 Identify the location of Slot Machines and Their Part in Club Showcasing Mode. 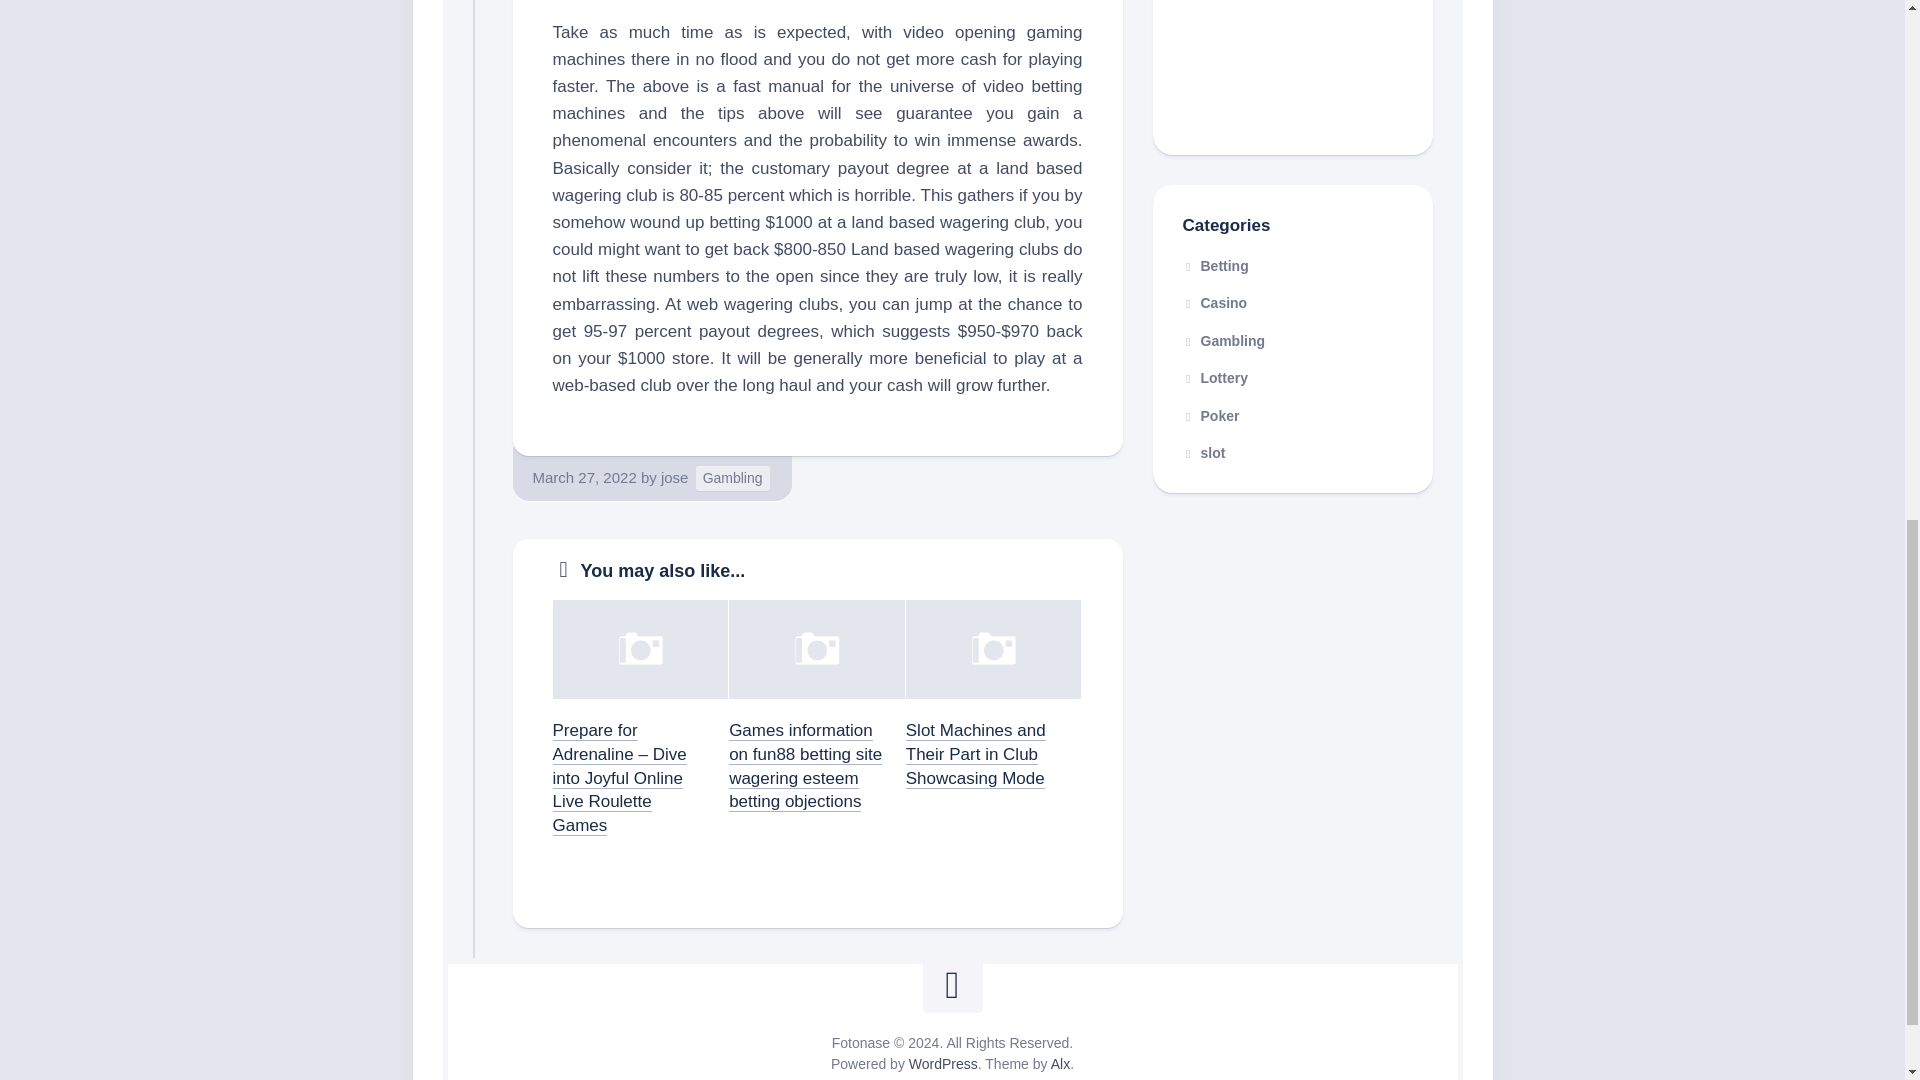
(976, 754).